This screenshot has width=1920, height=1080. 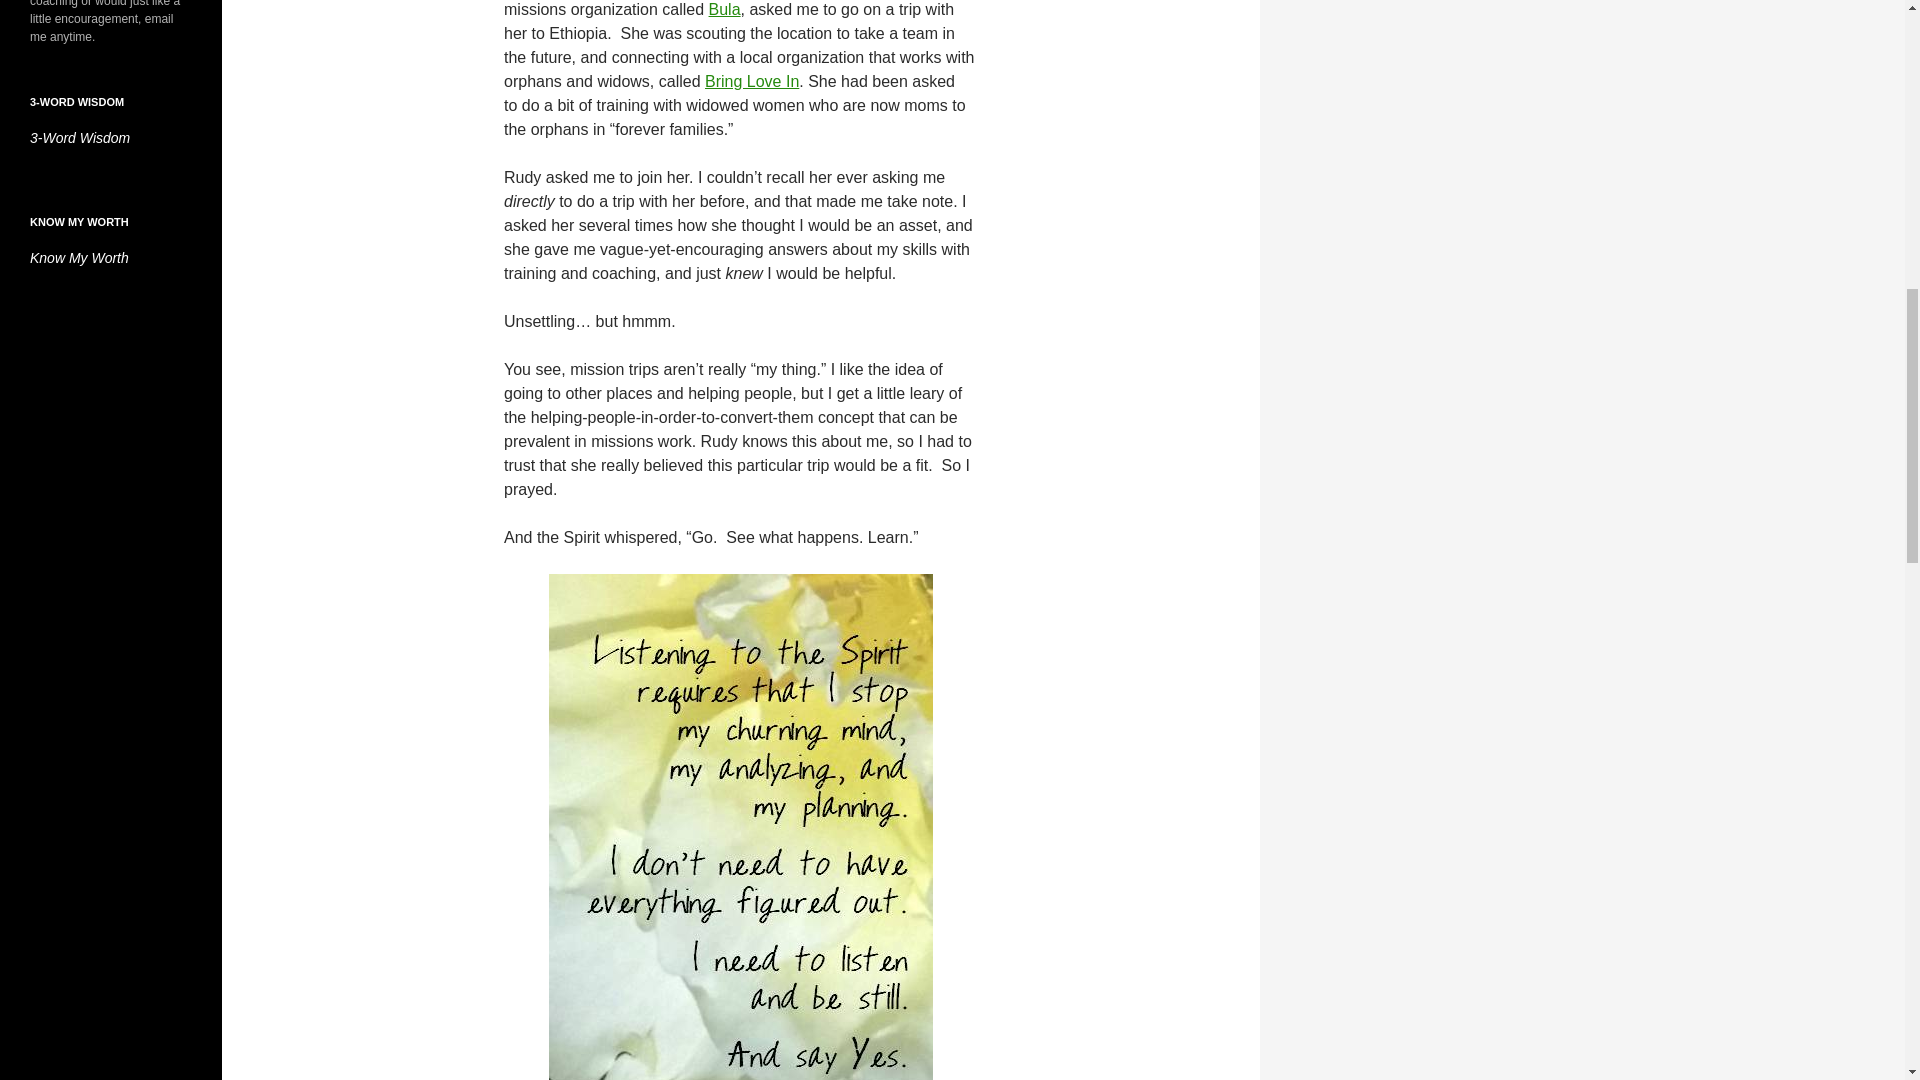 I want to click on Bula, so click(x=724, y=10).